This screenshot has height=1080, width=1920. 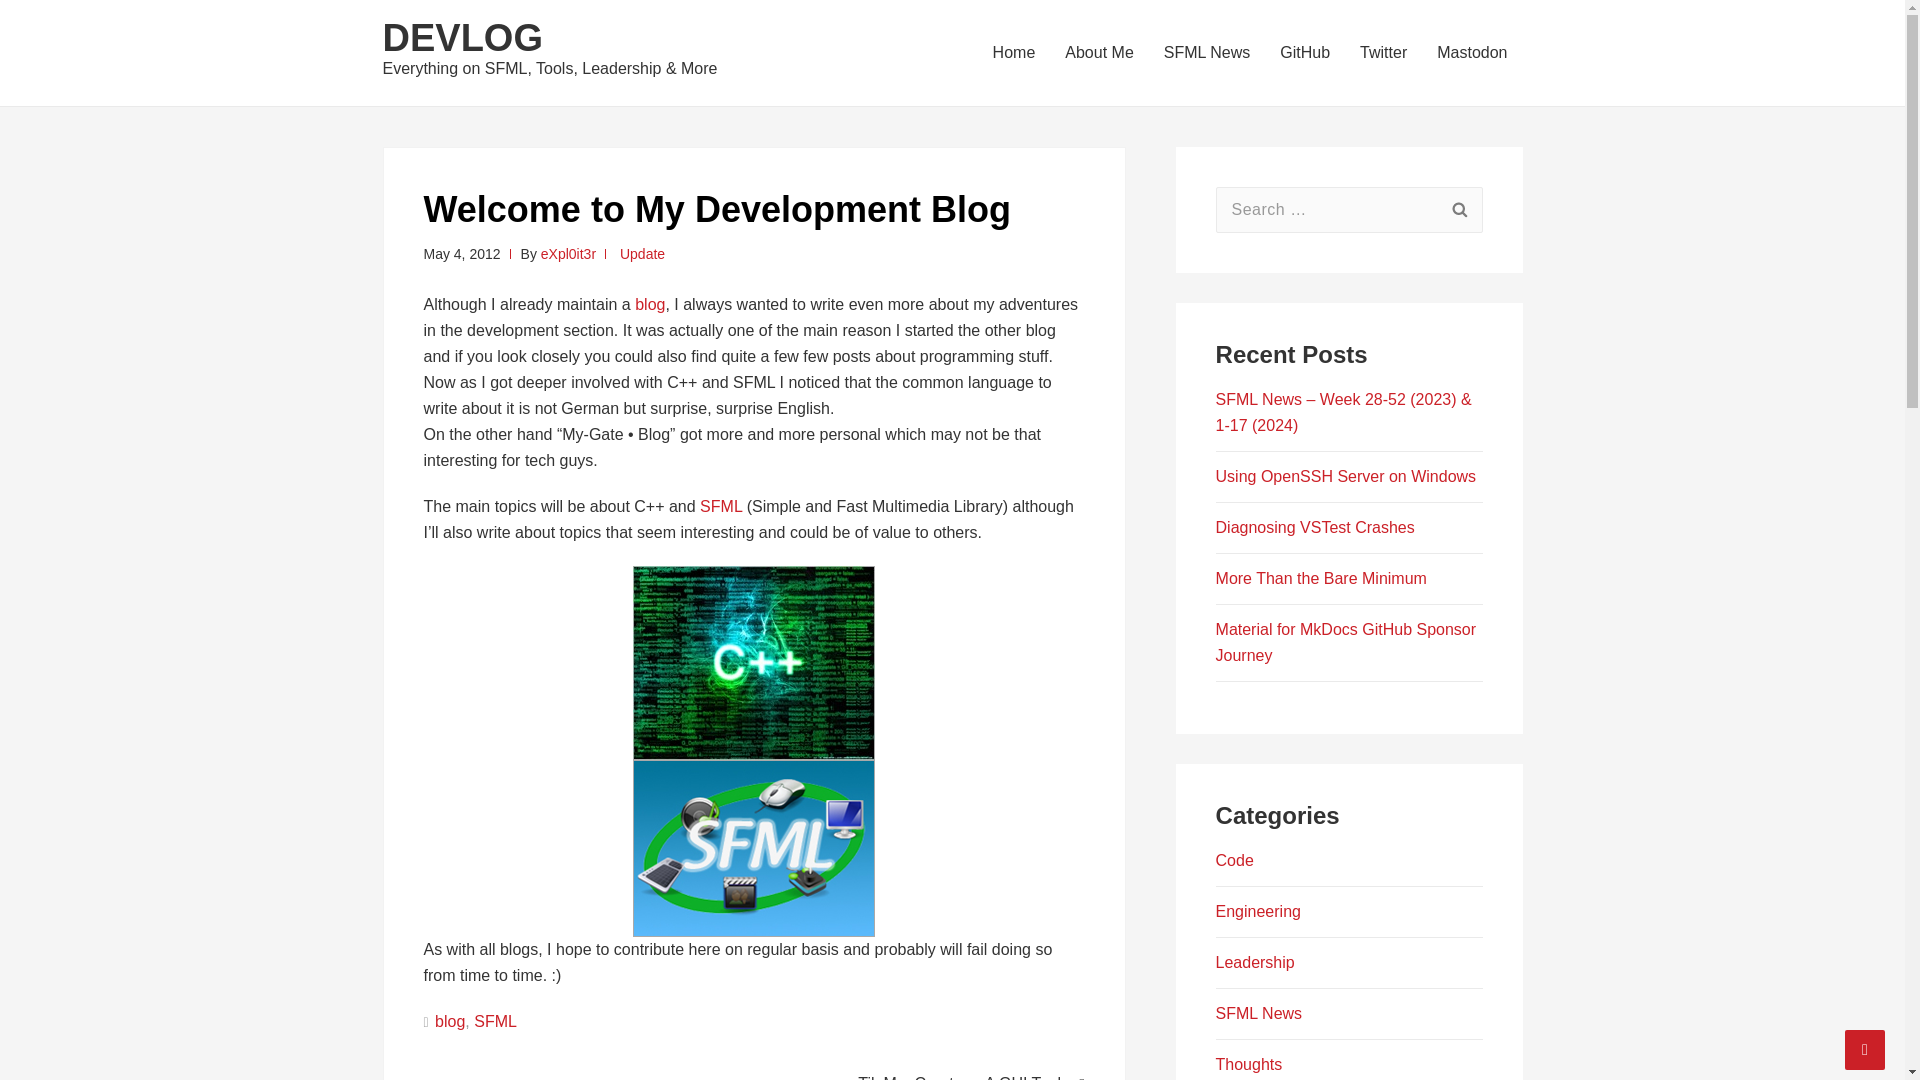 I want to click on Update, so click(x=642, y=254).